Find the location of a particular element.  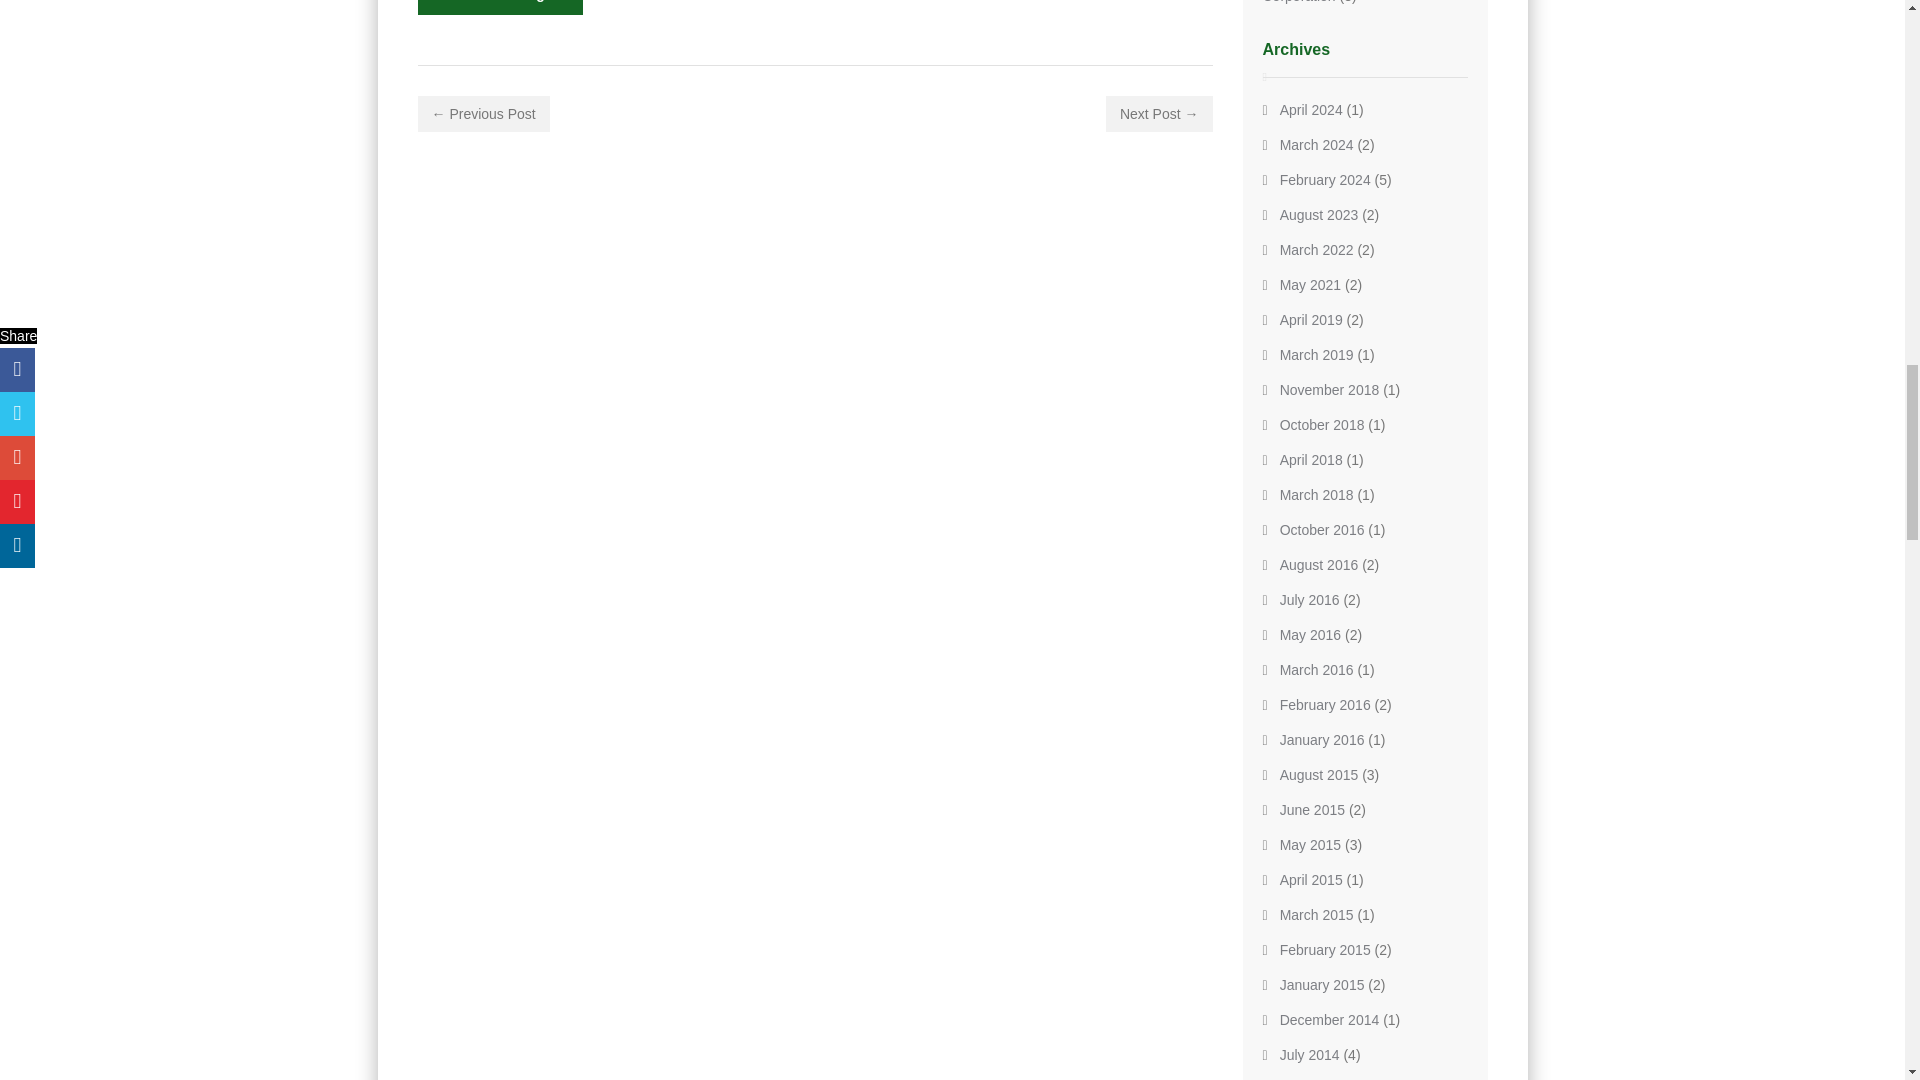

Post a Message is located at coordinates (500, 8).